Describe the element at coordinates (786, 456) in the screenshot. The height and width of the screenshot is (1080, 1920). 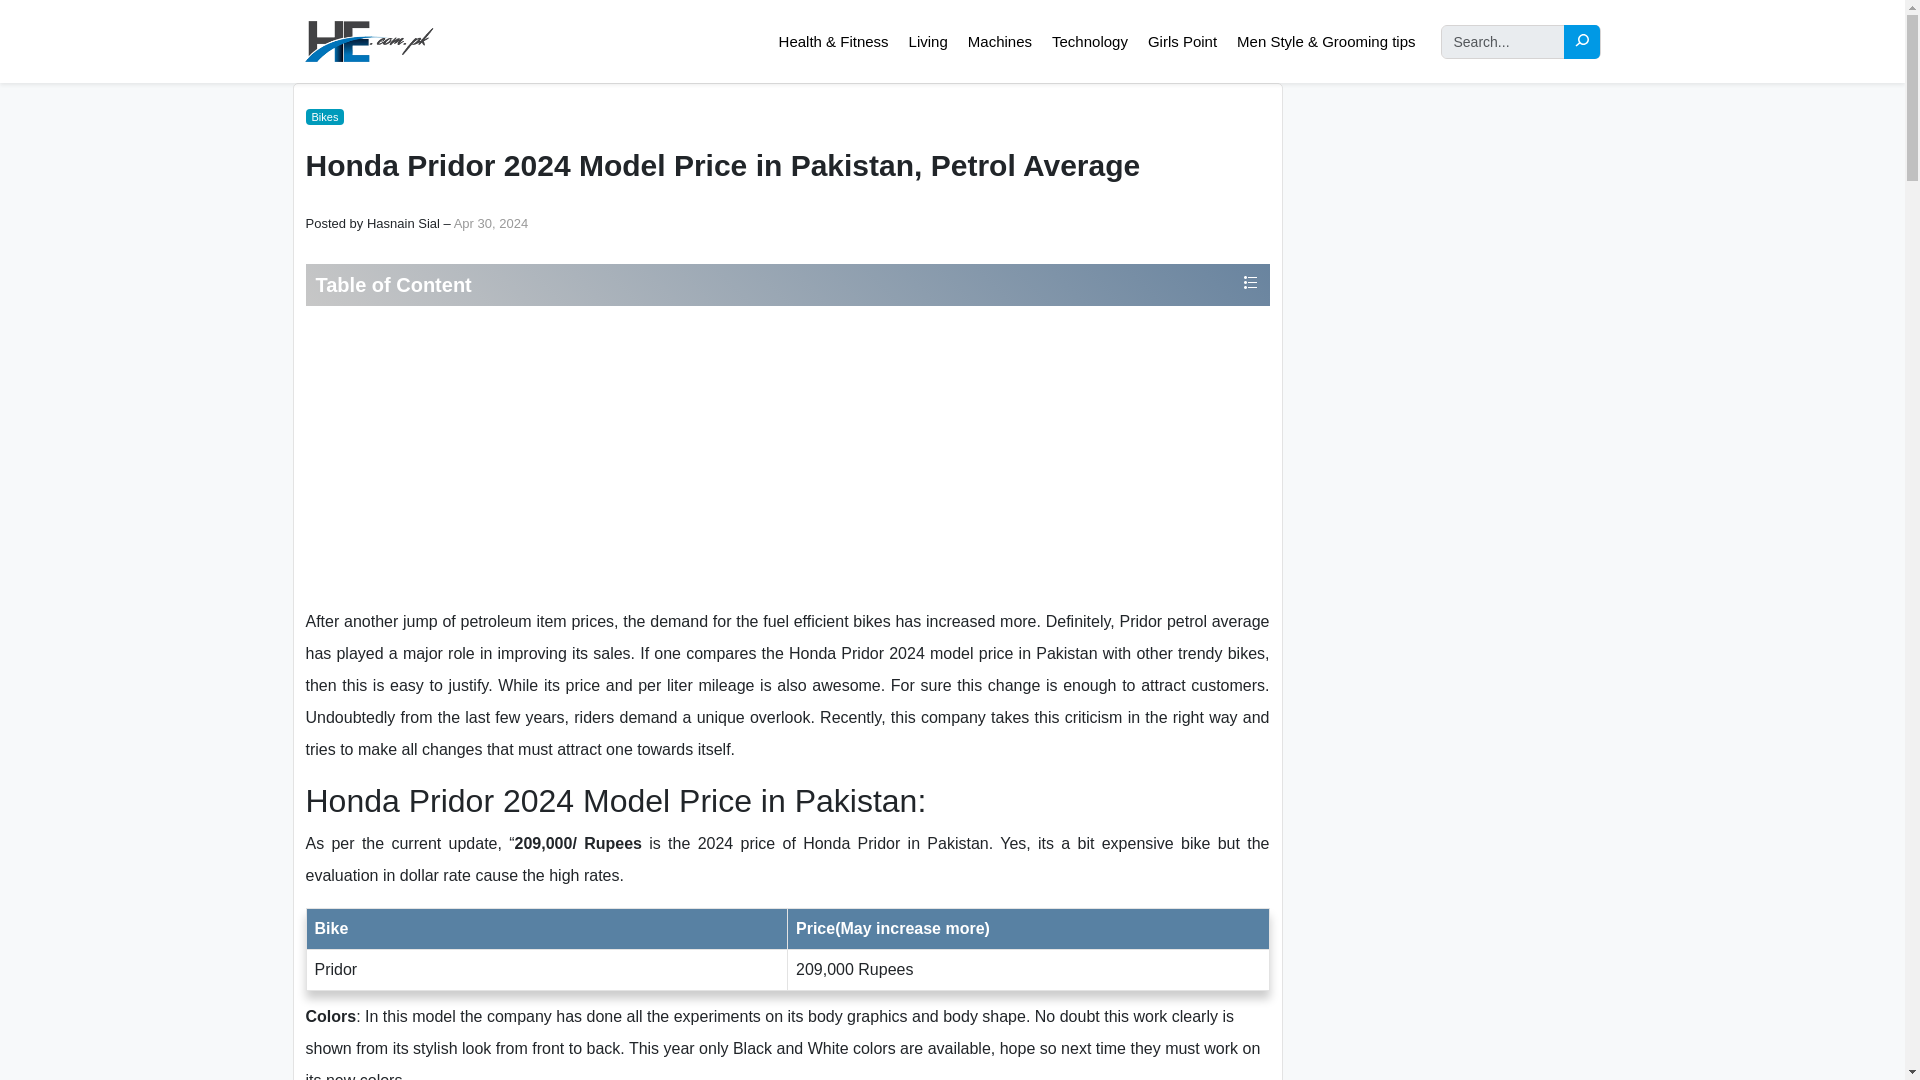
I see `Advertisement` at that location.